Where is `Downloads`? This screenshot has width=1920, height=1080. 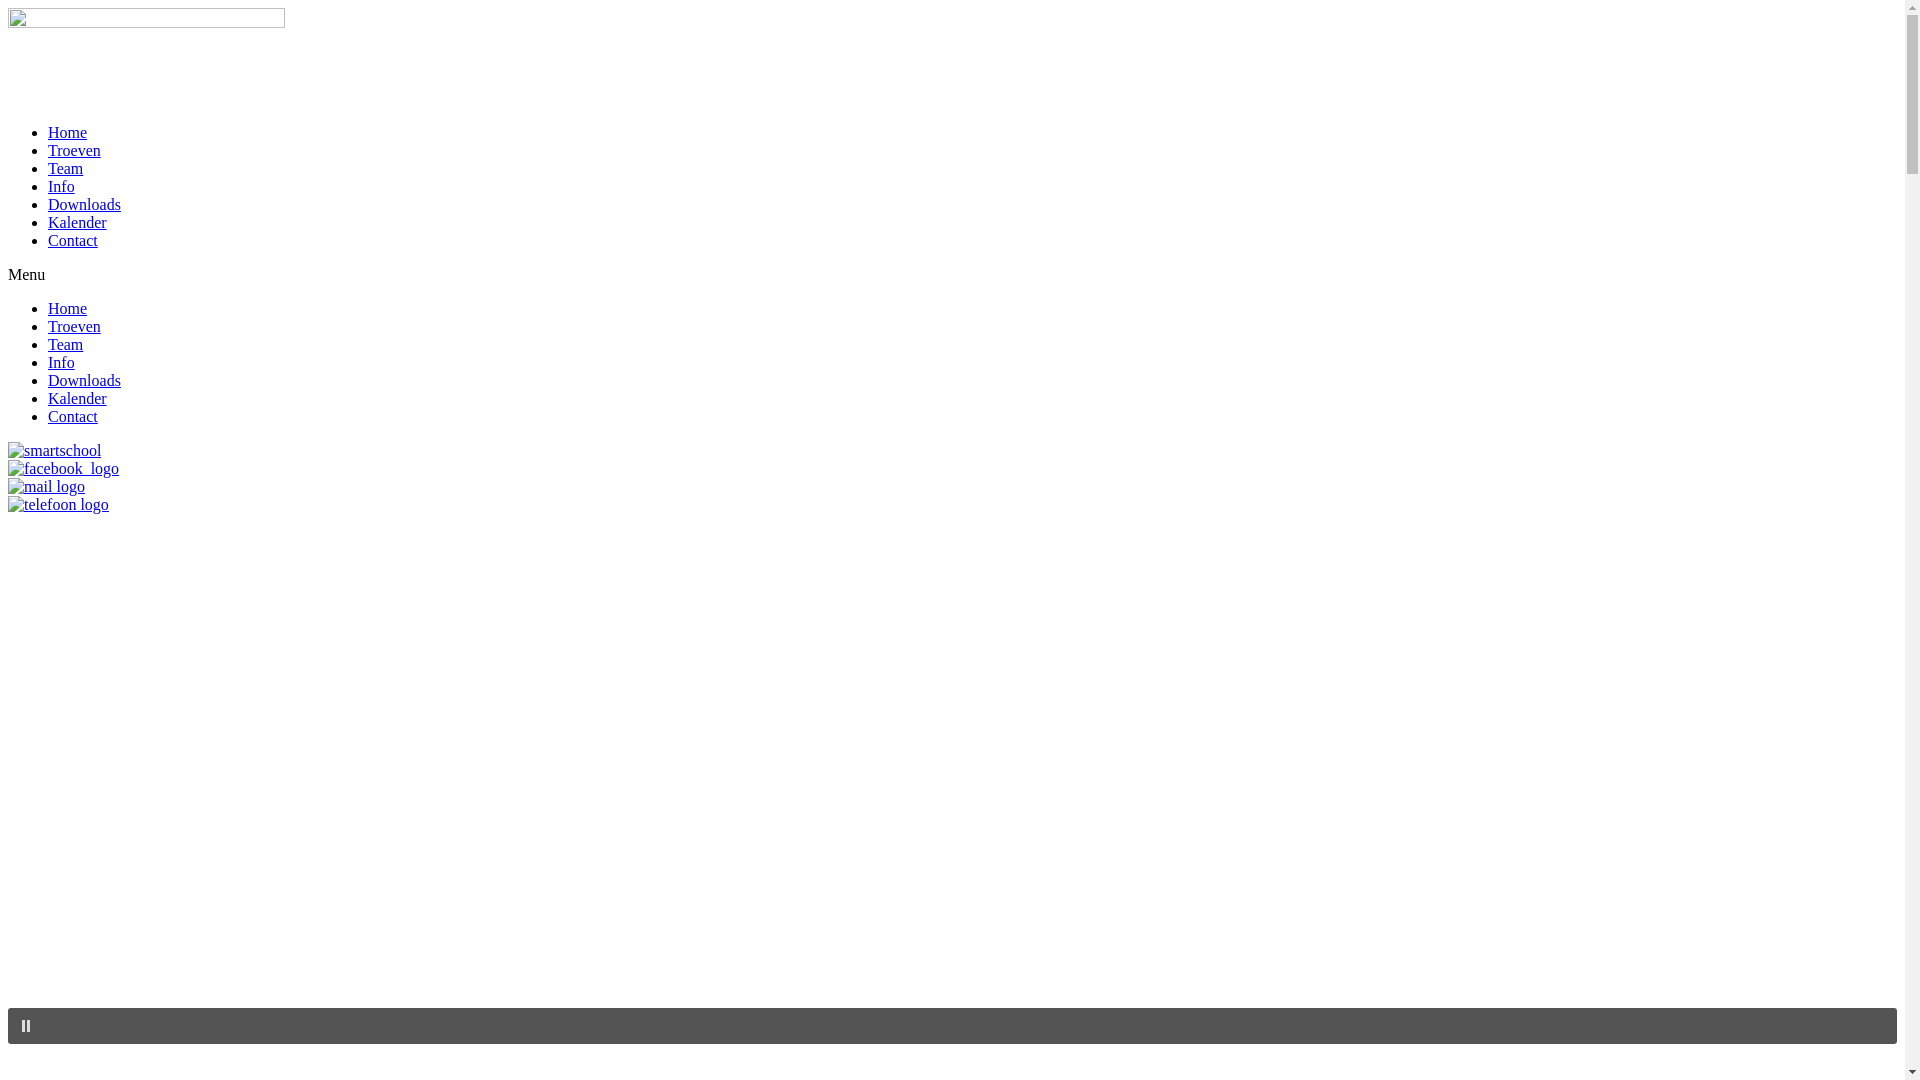 Downloads is located at coordinates (84, 380).